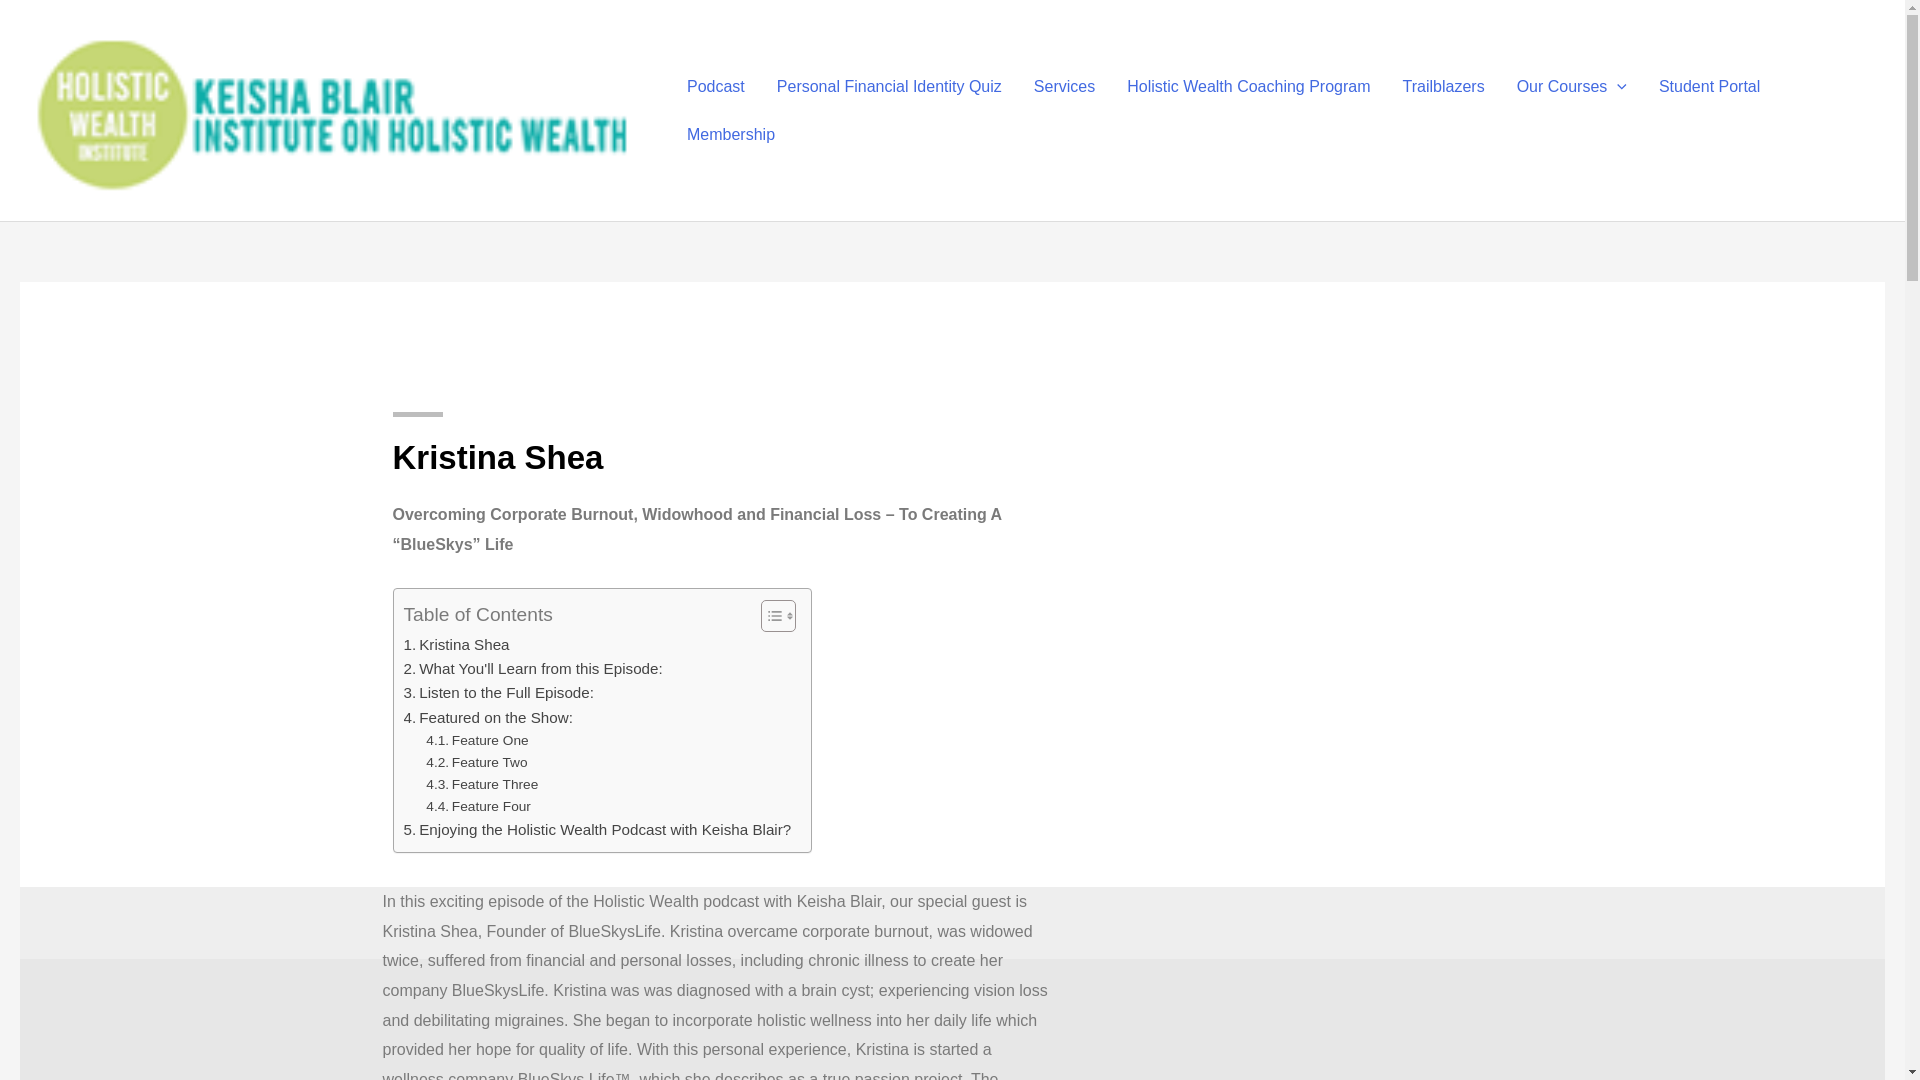 Image resolution: width=1920 pixels, height=1080 pixels. What do you see at coordinates (476, 762) in the screenshot?
I see `Feature Two` at bounding box center [476, 762].